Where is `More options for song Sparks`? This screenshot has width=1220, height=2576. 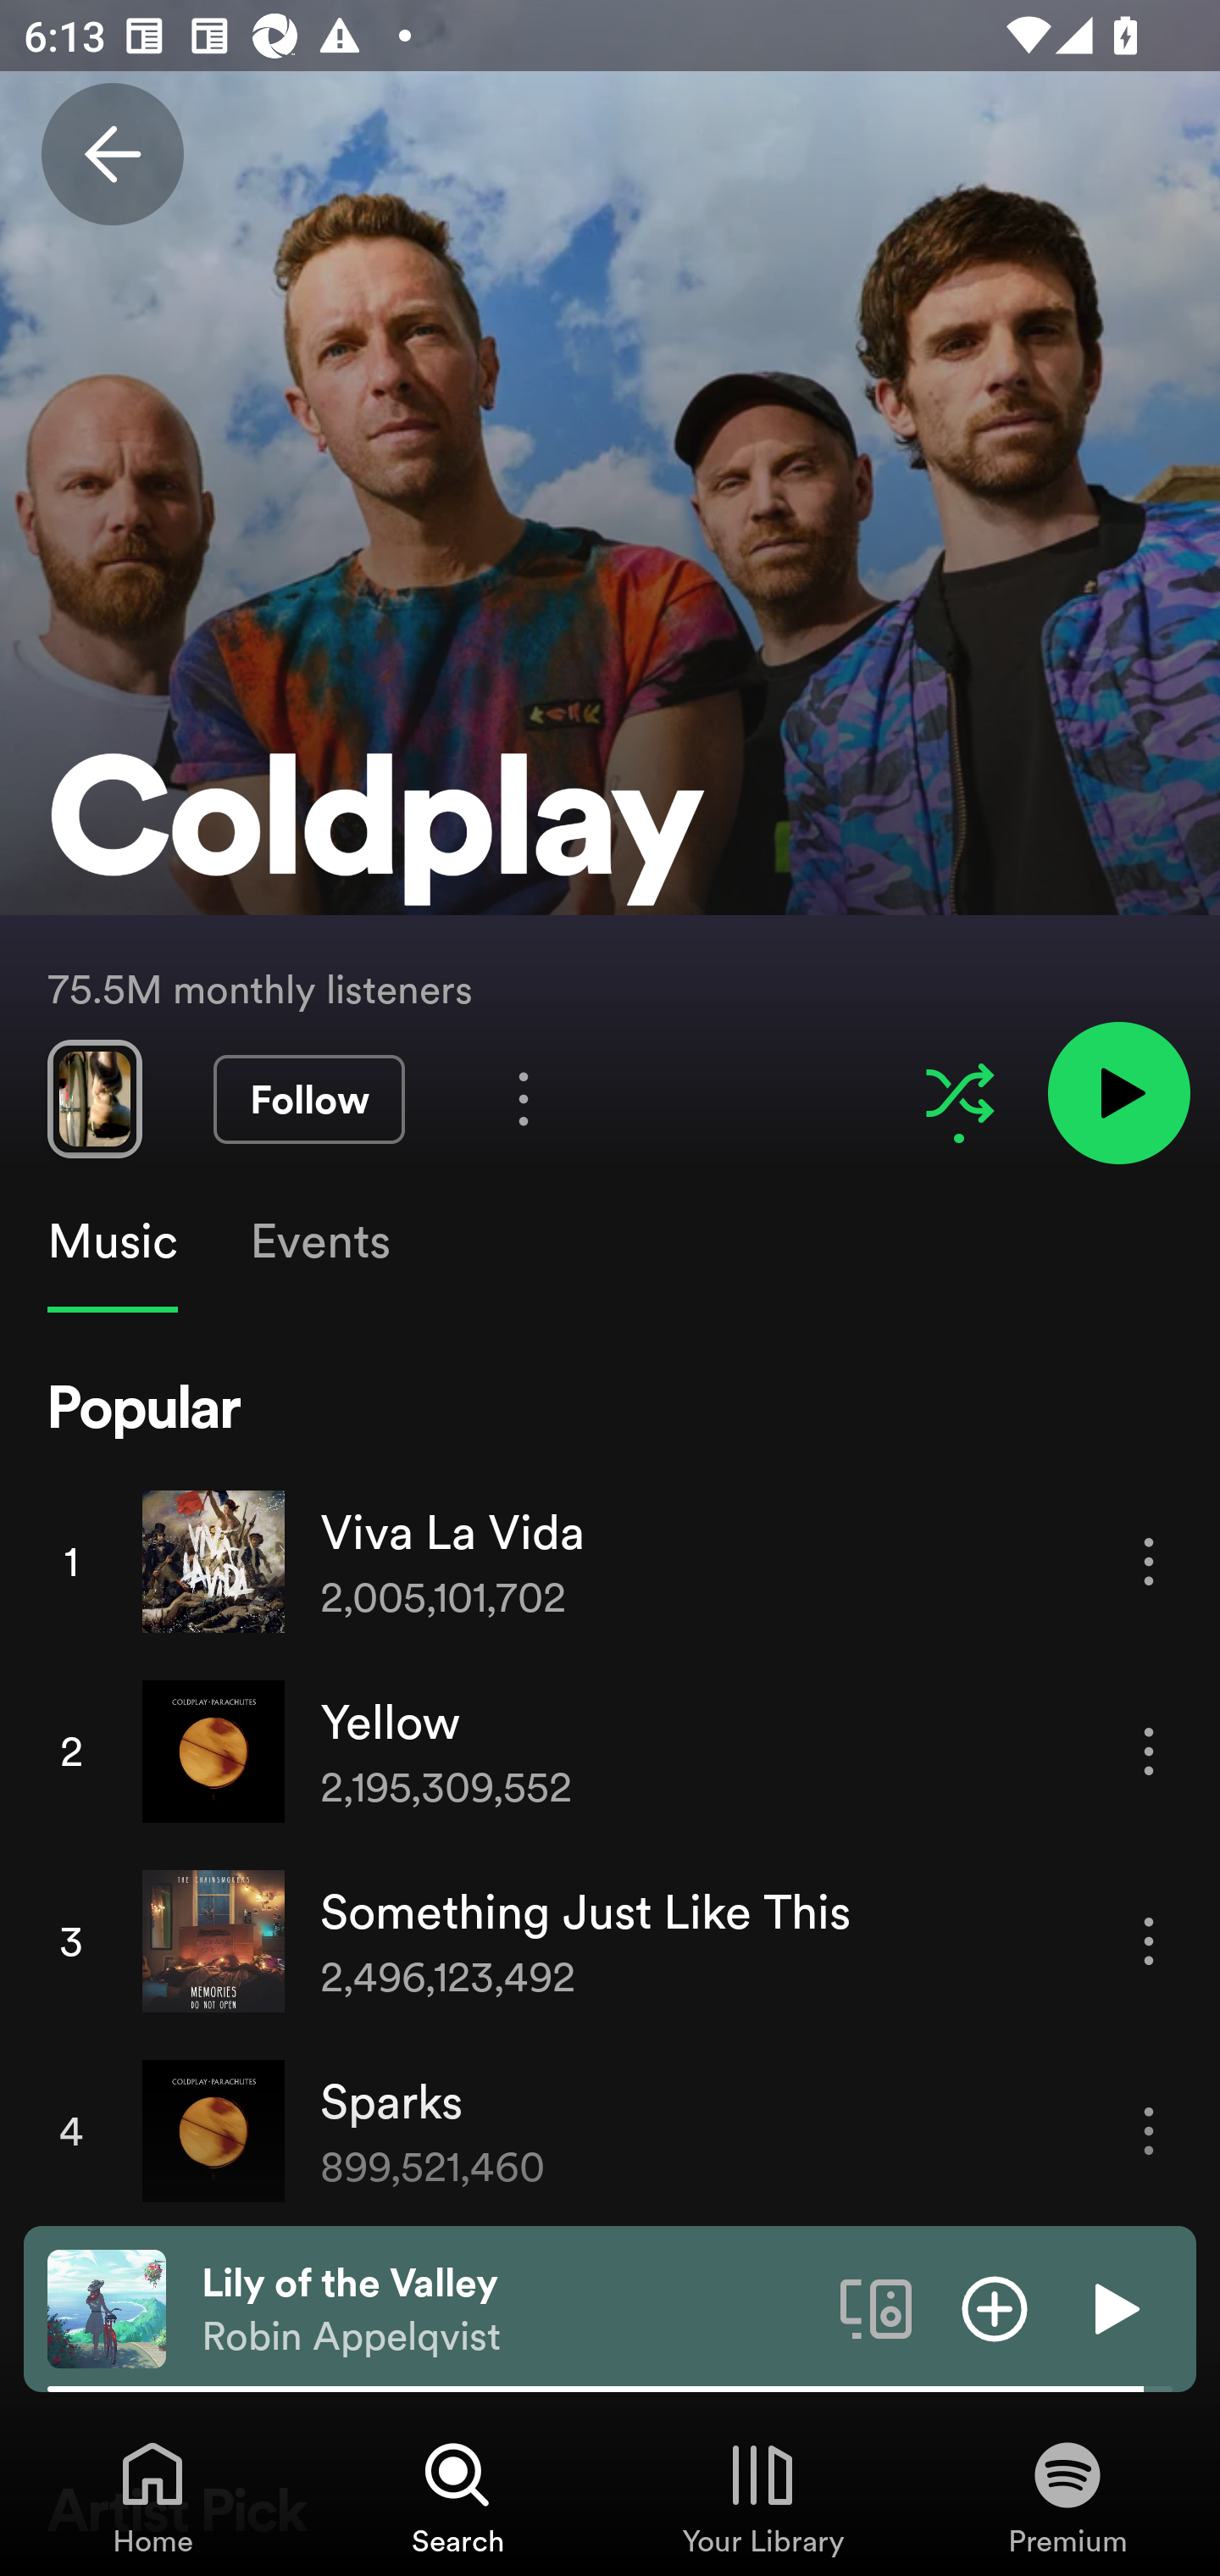
More options for song Sparks is located at coordinates (1149, 2132).